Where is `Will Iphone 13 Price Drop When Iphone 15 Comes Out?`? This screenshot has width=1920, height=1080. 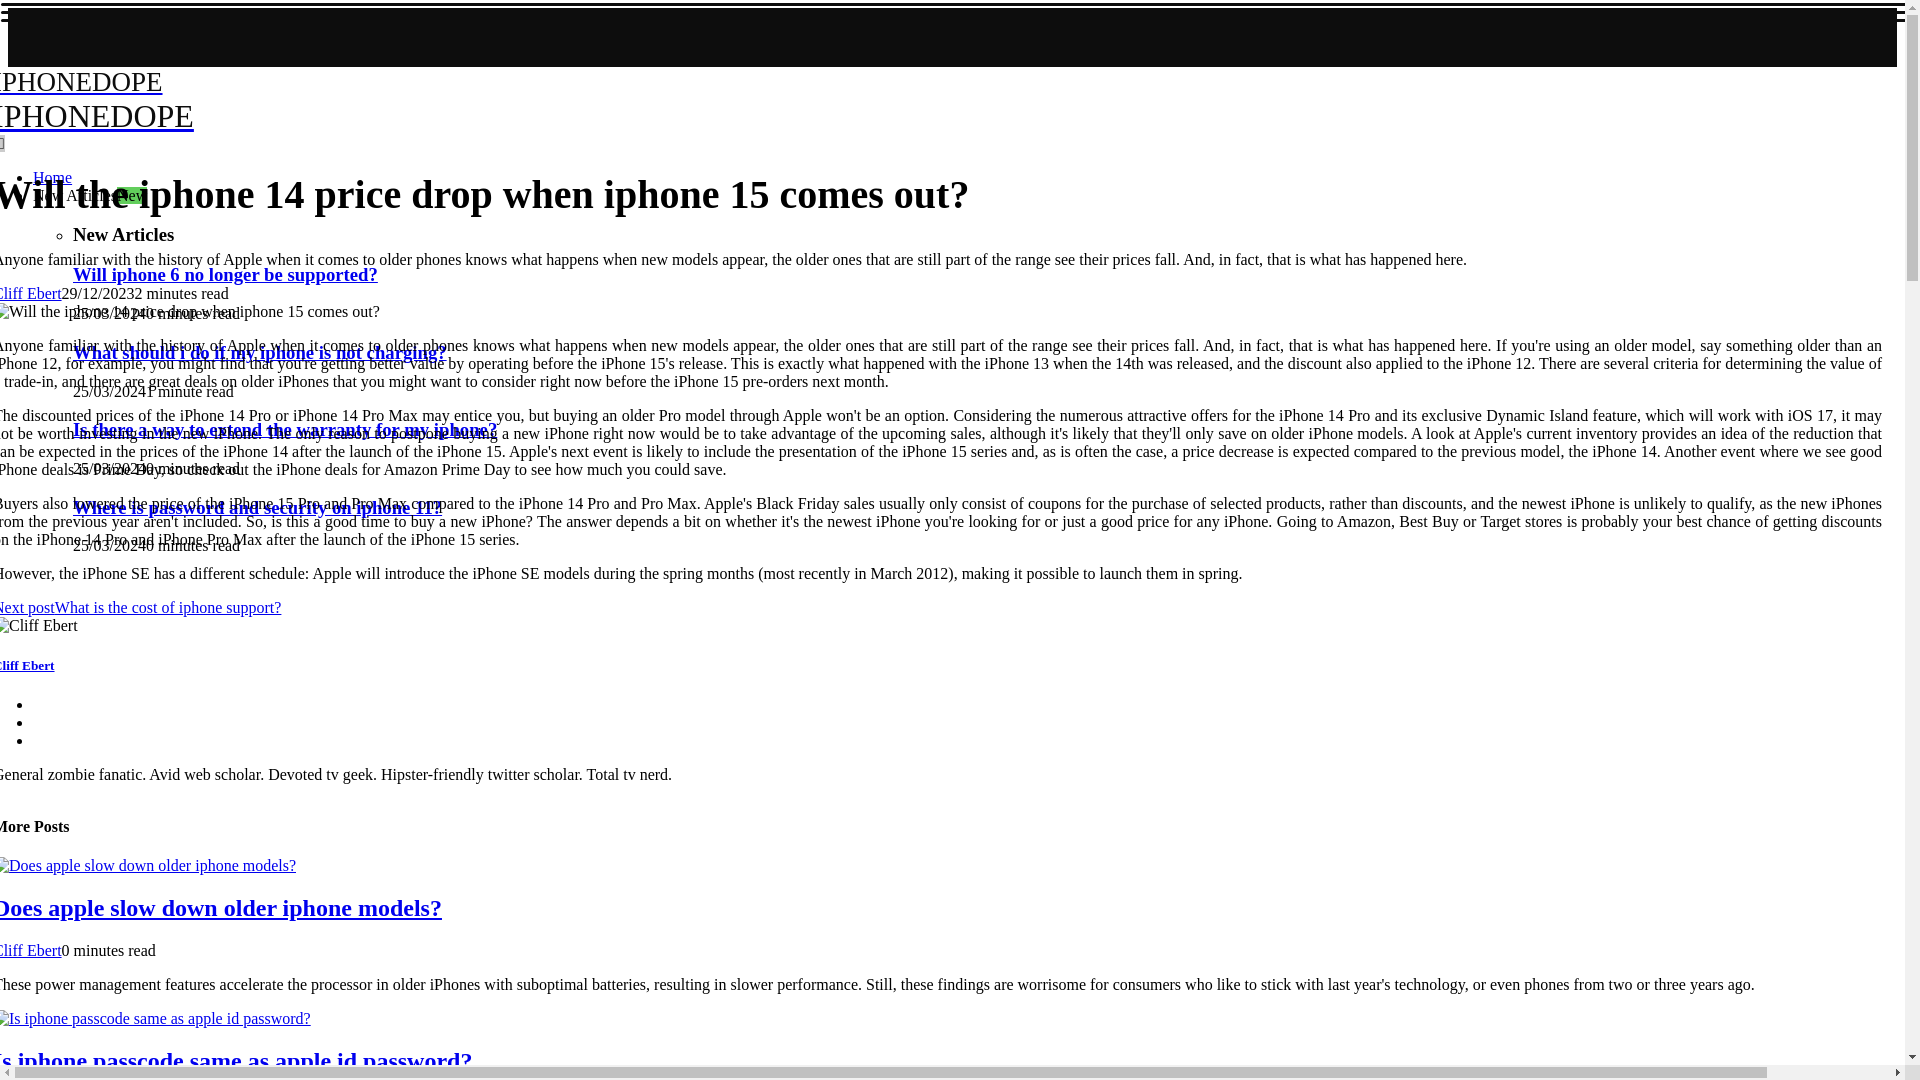 Will Iphone 13 Price Drop When Iphone 15 Comes Out? is located at coordinates (1384, 537).